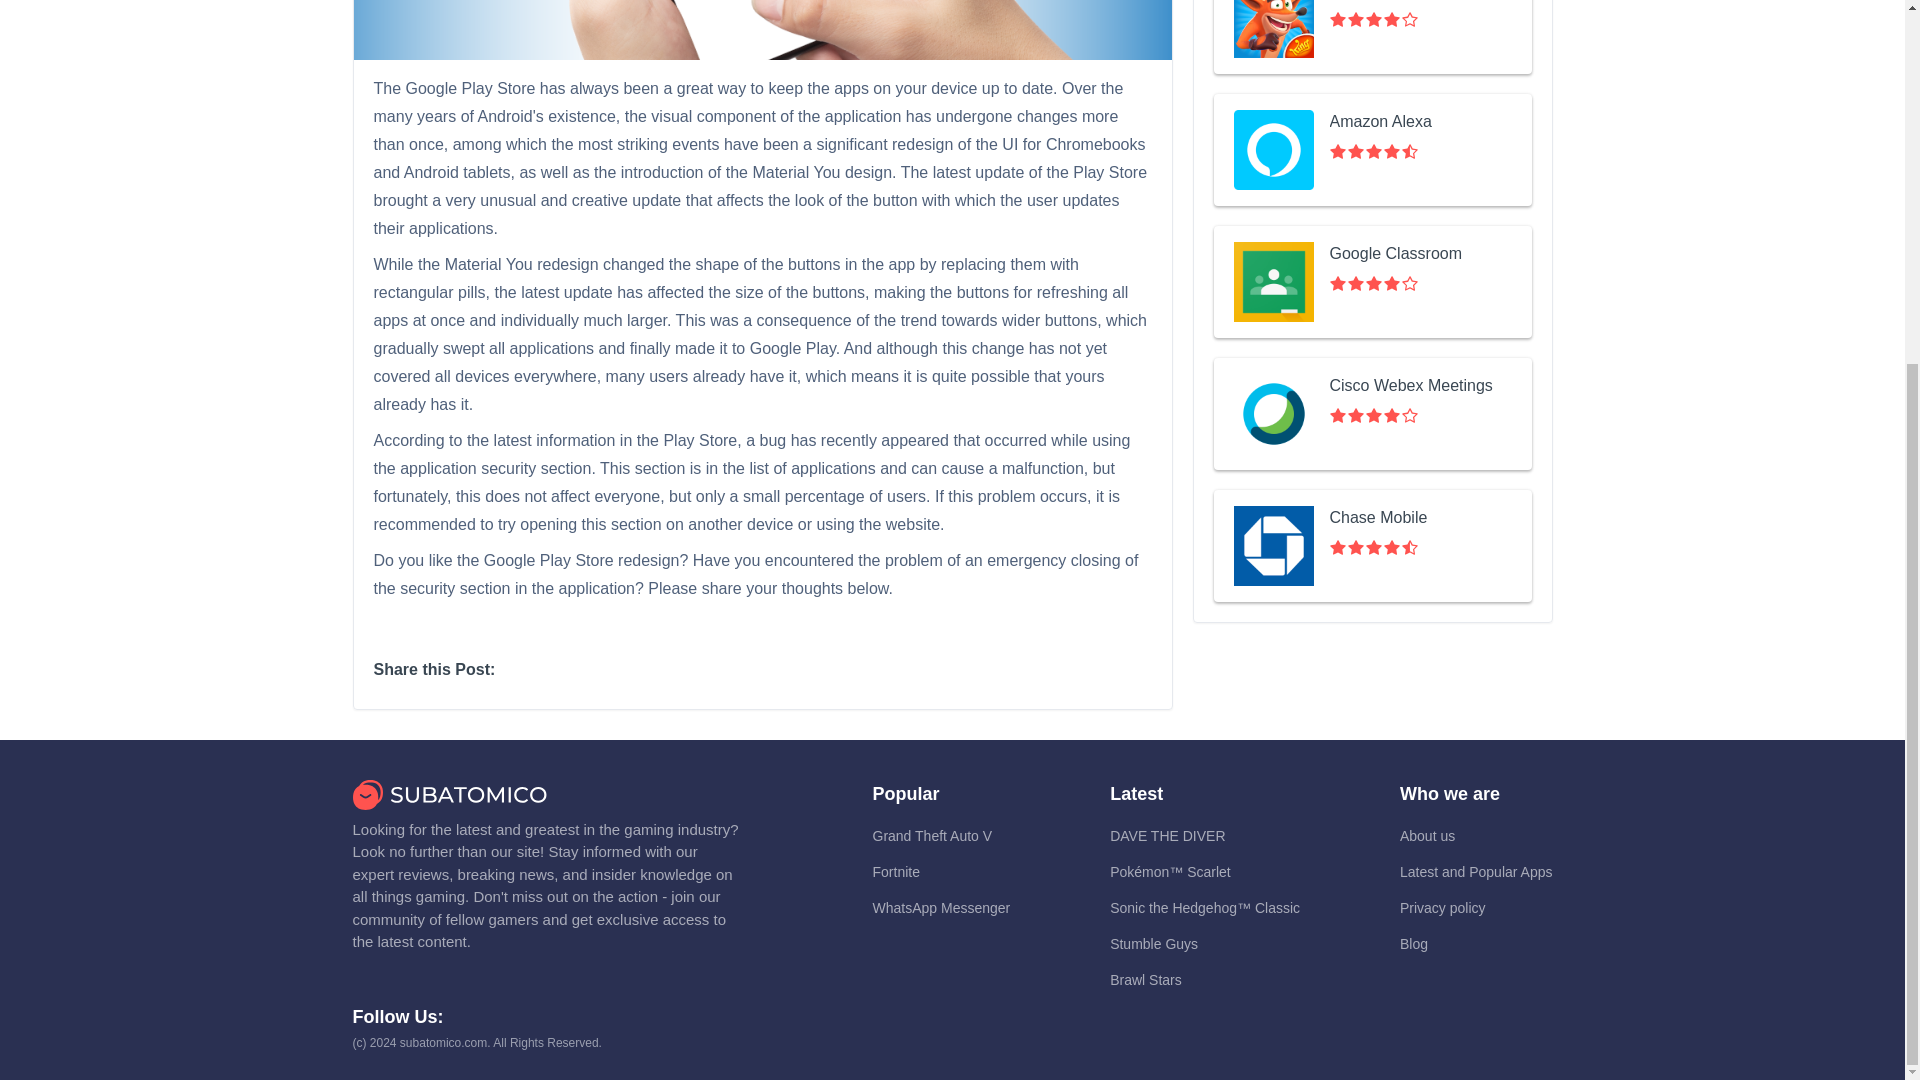 This screenshot has height=1080, width=1920. I want to click on Amazon Alexa, so click(1372, 150).